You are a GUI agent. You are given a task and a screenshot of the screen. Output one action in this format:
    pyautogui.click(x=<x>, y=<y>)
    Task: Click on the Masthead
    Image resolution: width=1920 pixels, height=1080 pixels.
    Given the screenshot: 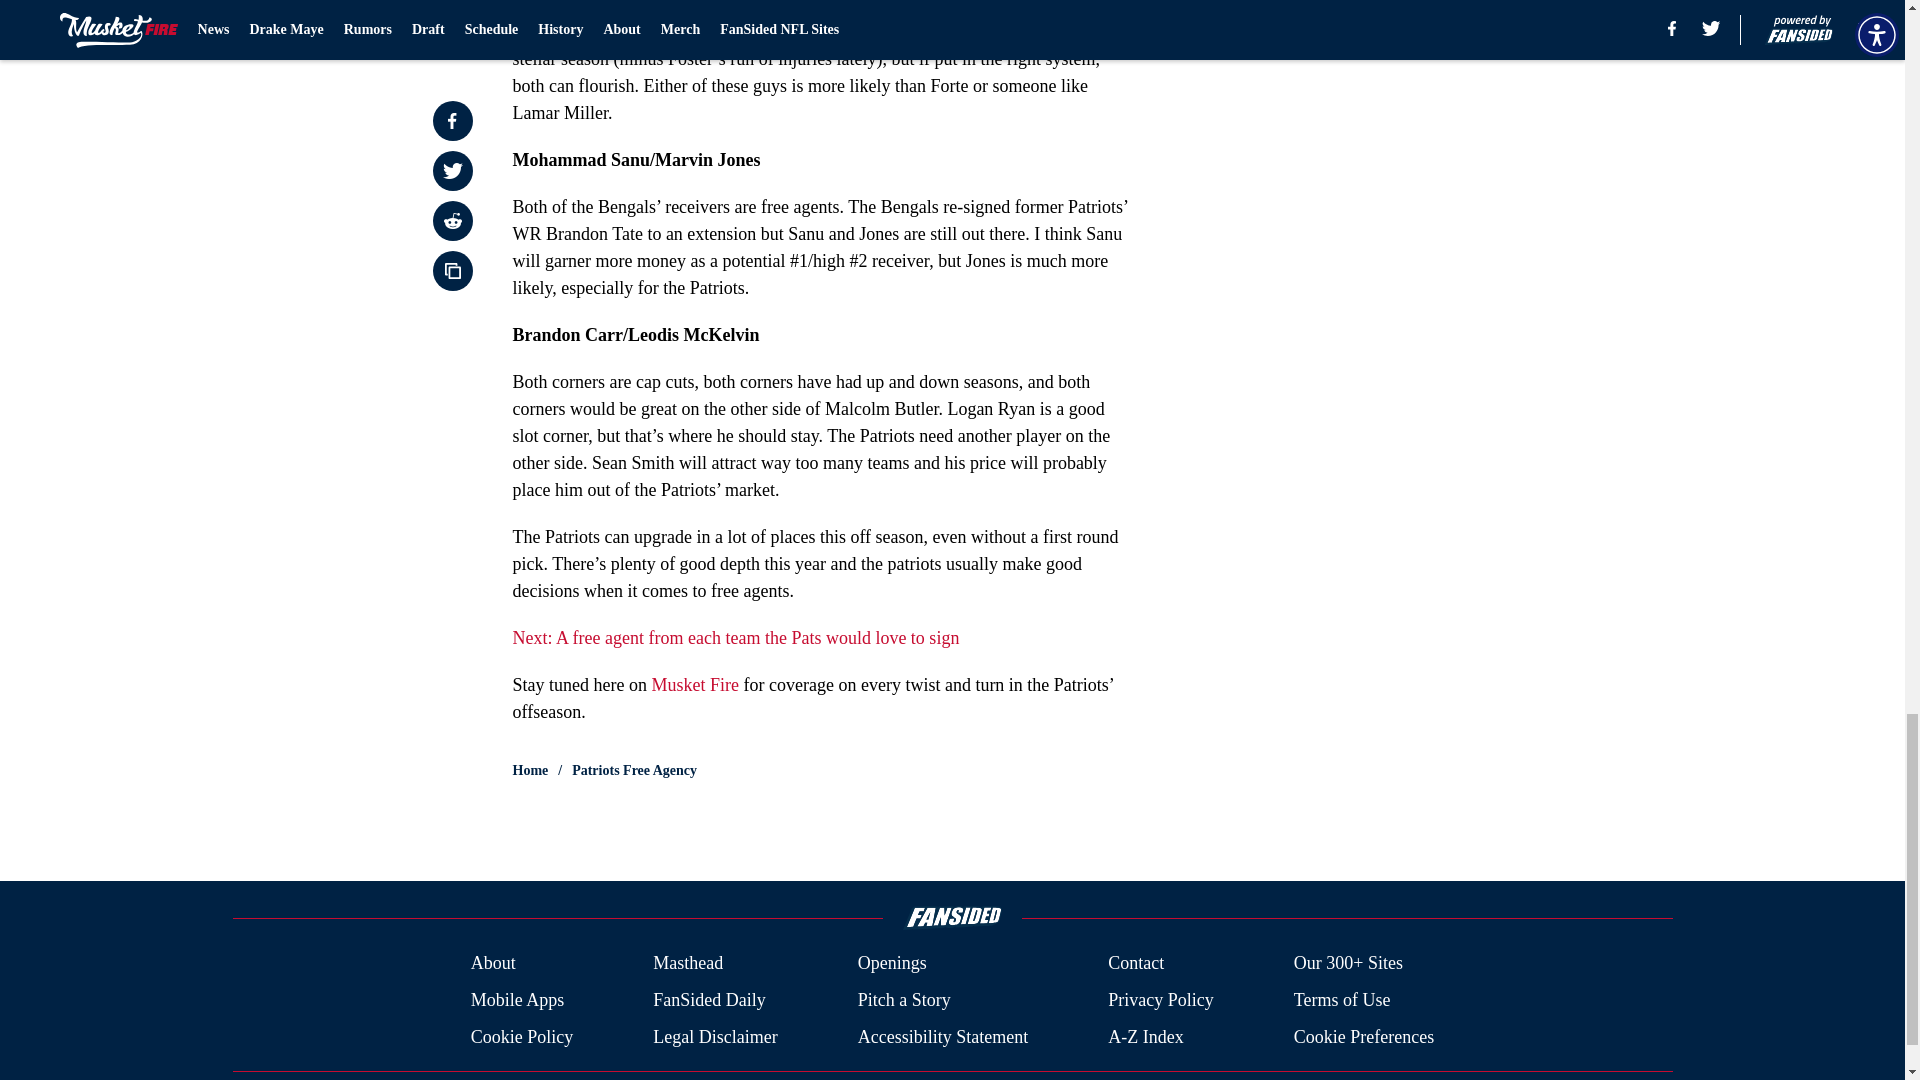 What is the action you would take?
    pyautogui.click(x=688, y=964)
    